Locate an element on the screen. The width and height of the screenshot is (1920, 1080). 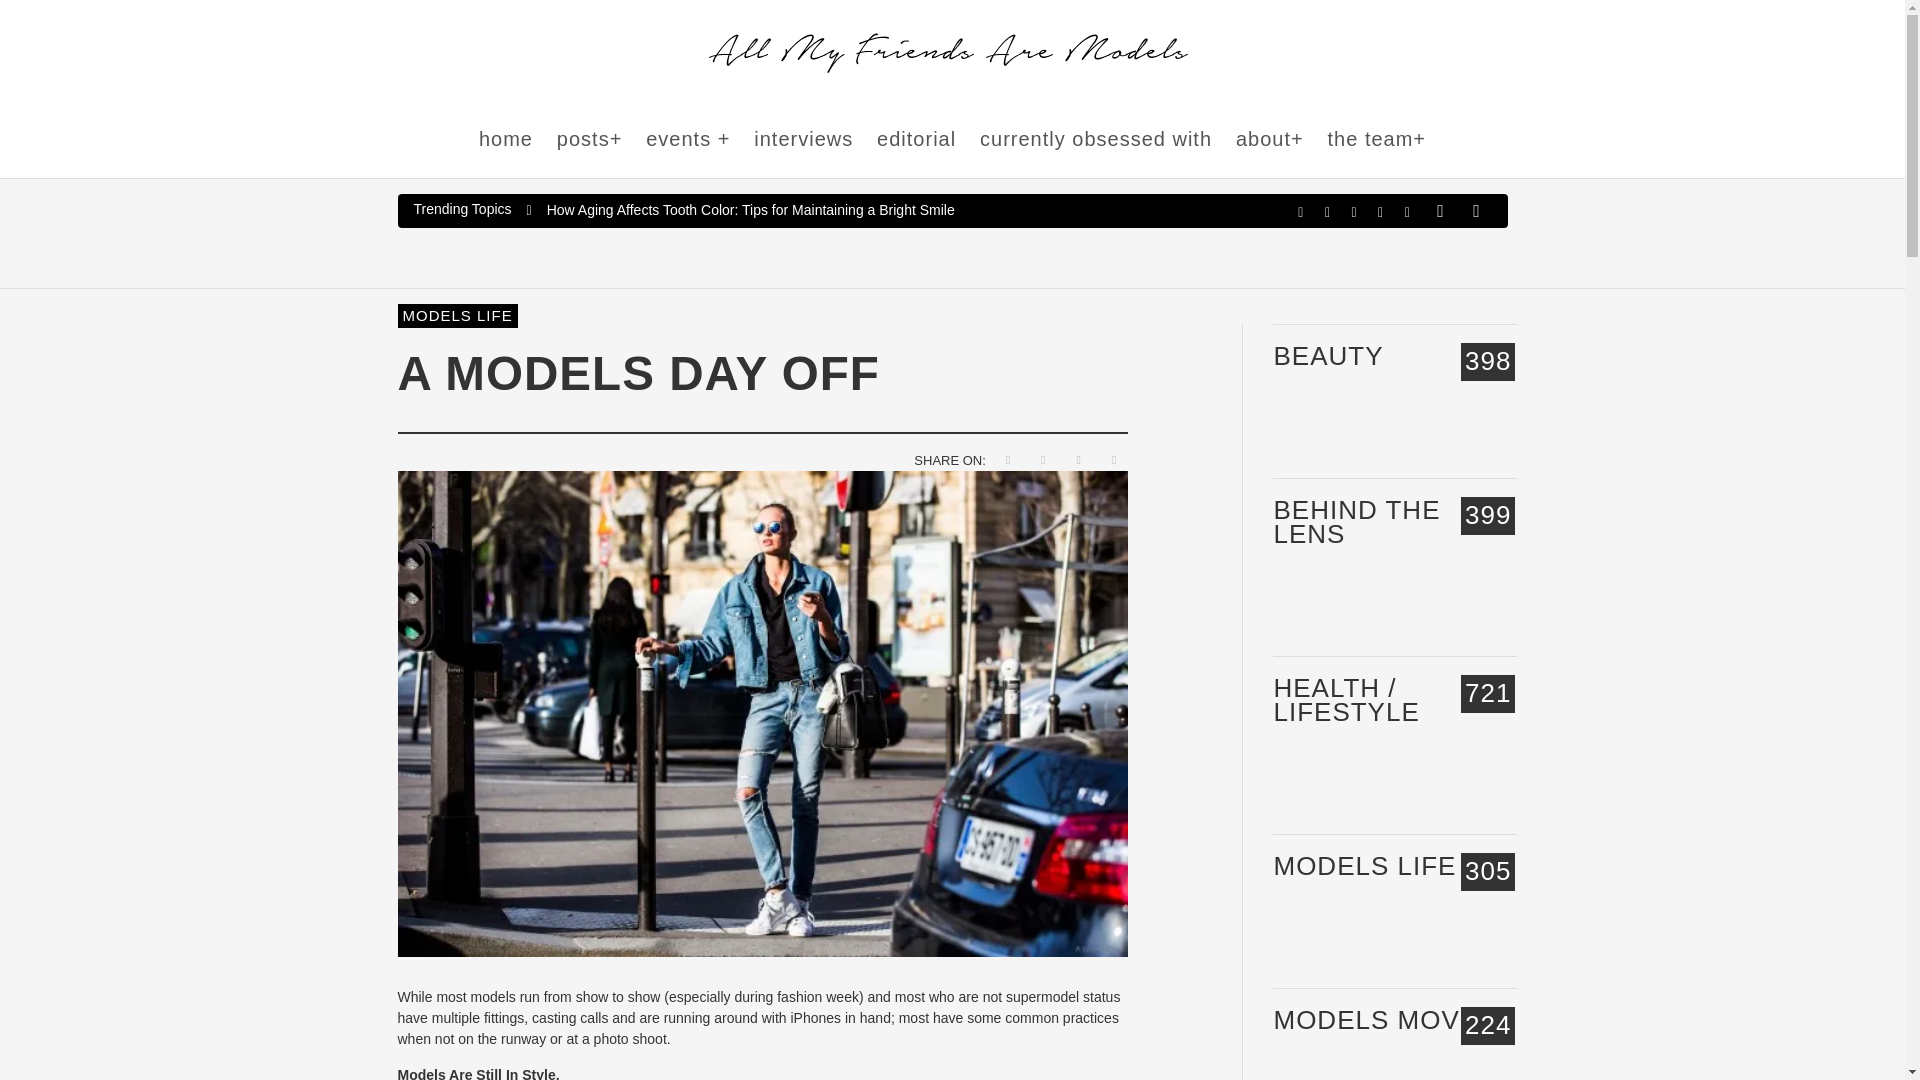
interviews is located at coordinates (803, 140).